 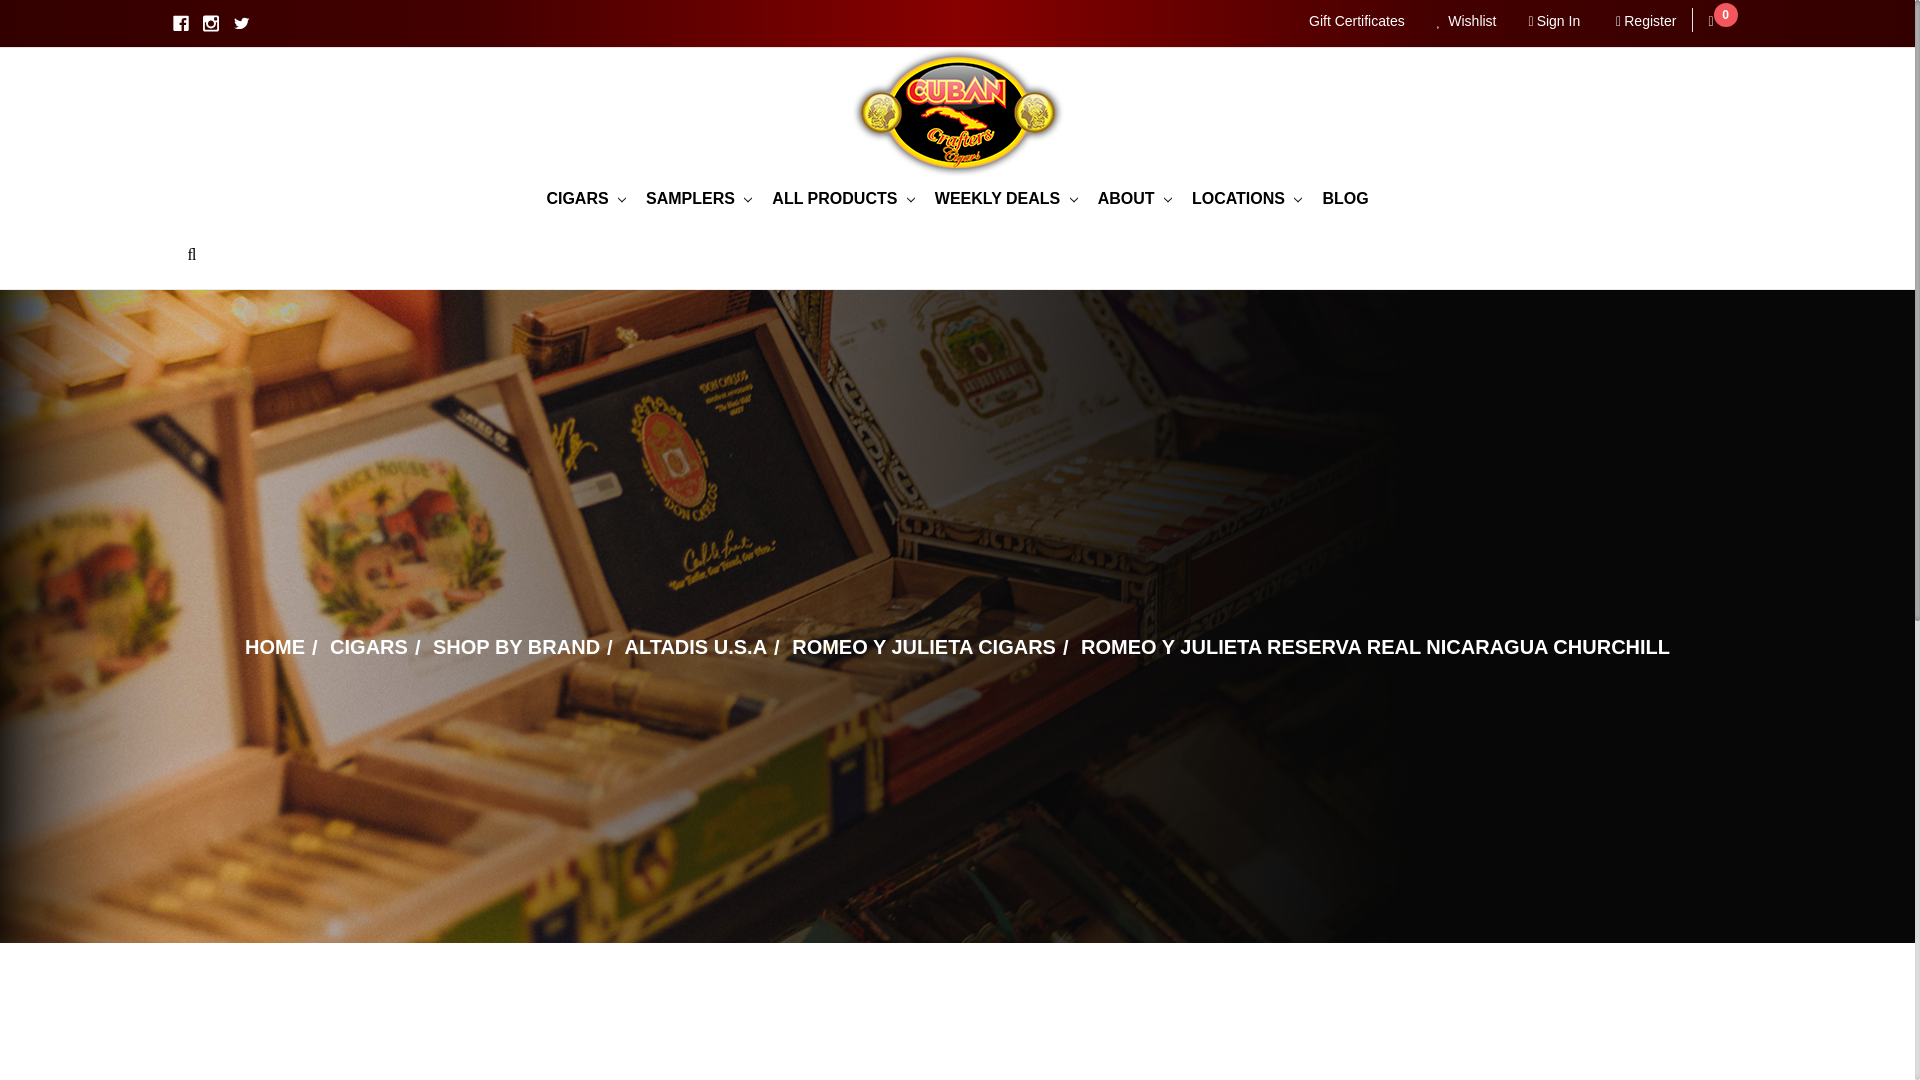 I want to click on Gift Certificates, so click(x=1356, y=22).